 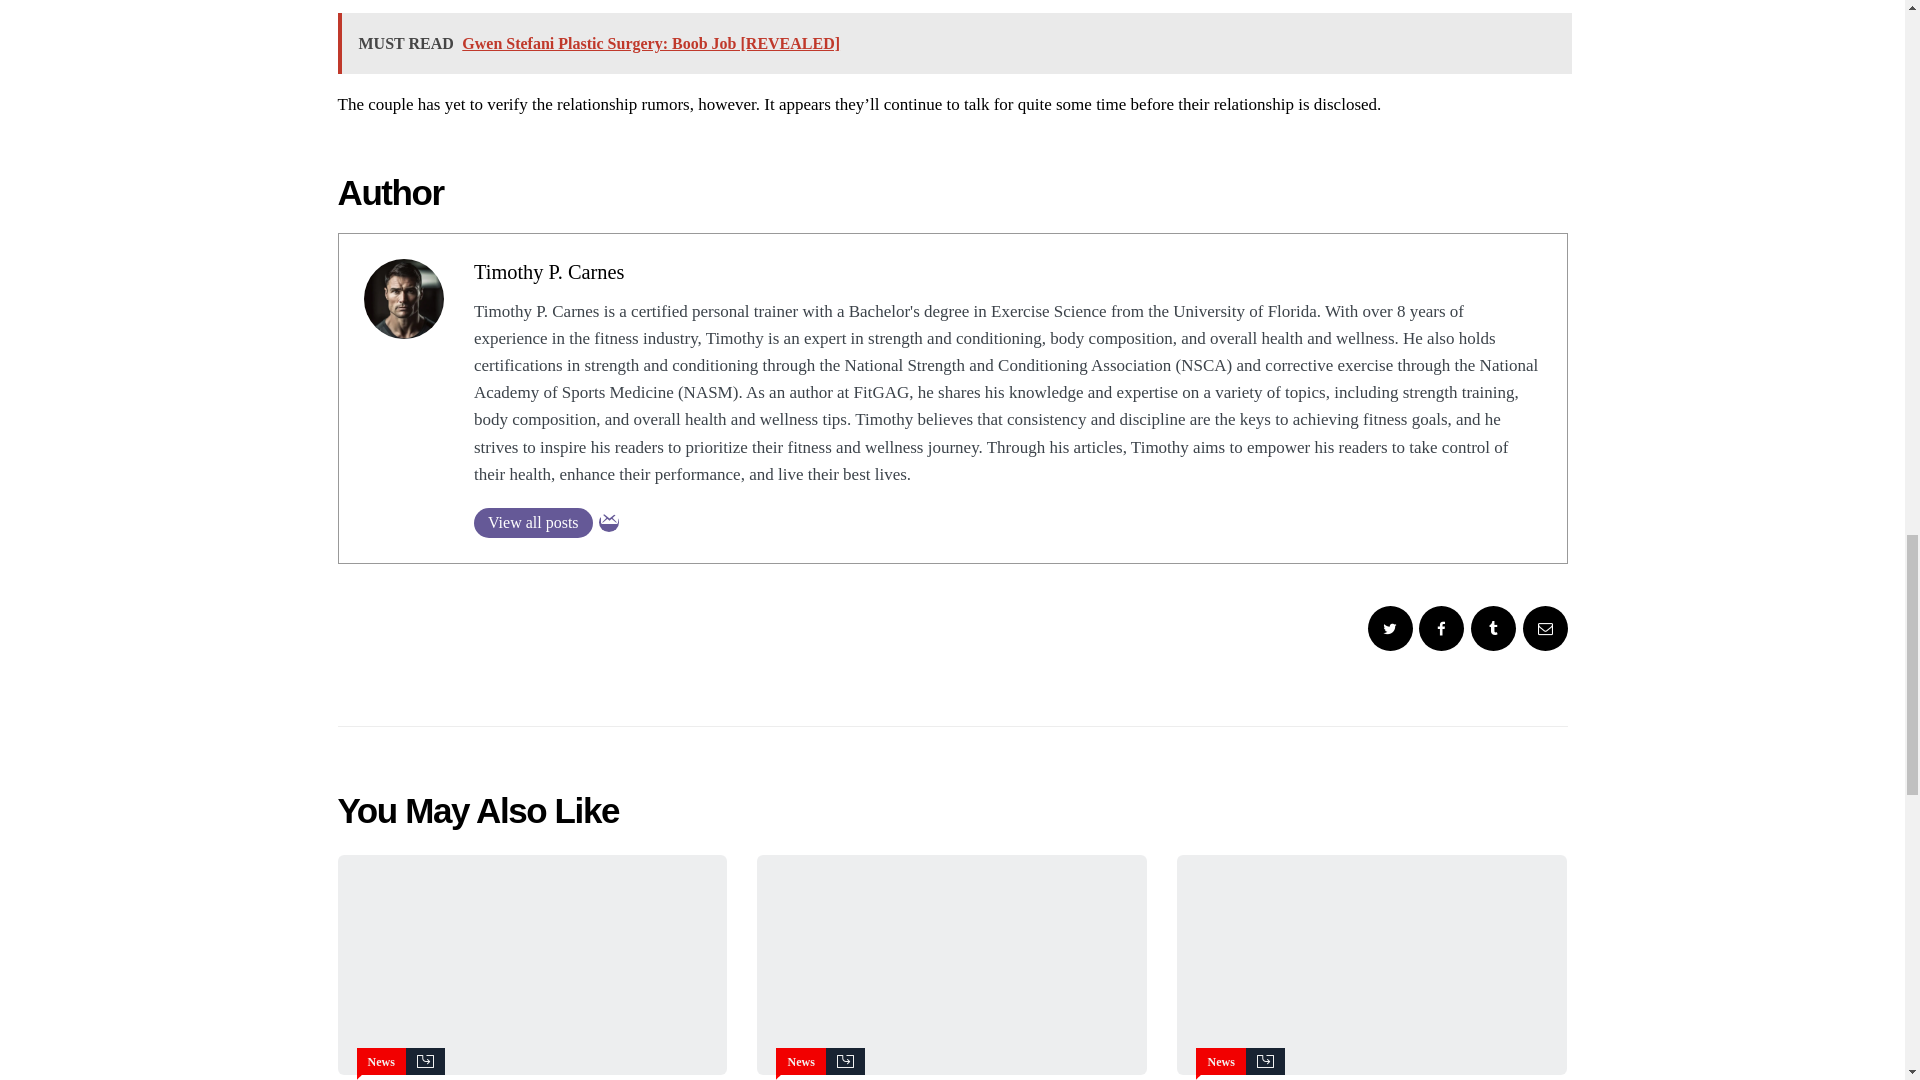 What do you see at coordinates (1371, 964) in the screenshot?
I see `Miranda Cosgrove Plastic Surgery: Is It True?` at bounding box center [1371, 964].